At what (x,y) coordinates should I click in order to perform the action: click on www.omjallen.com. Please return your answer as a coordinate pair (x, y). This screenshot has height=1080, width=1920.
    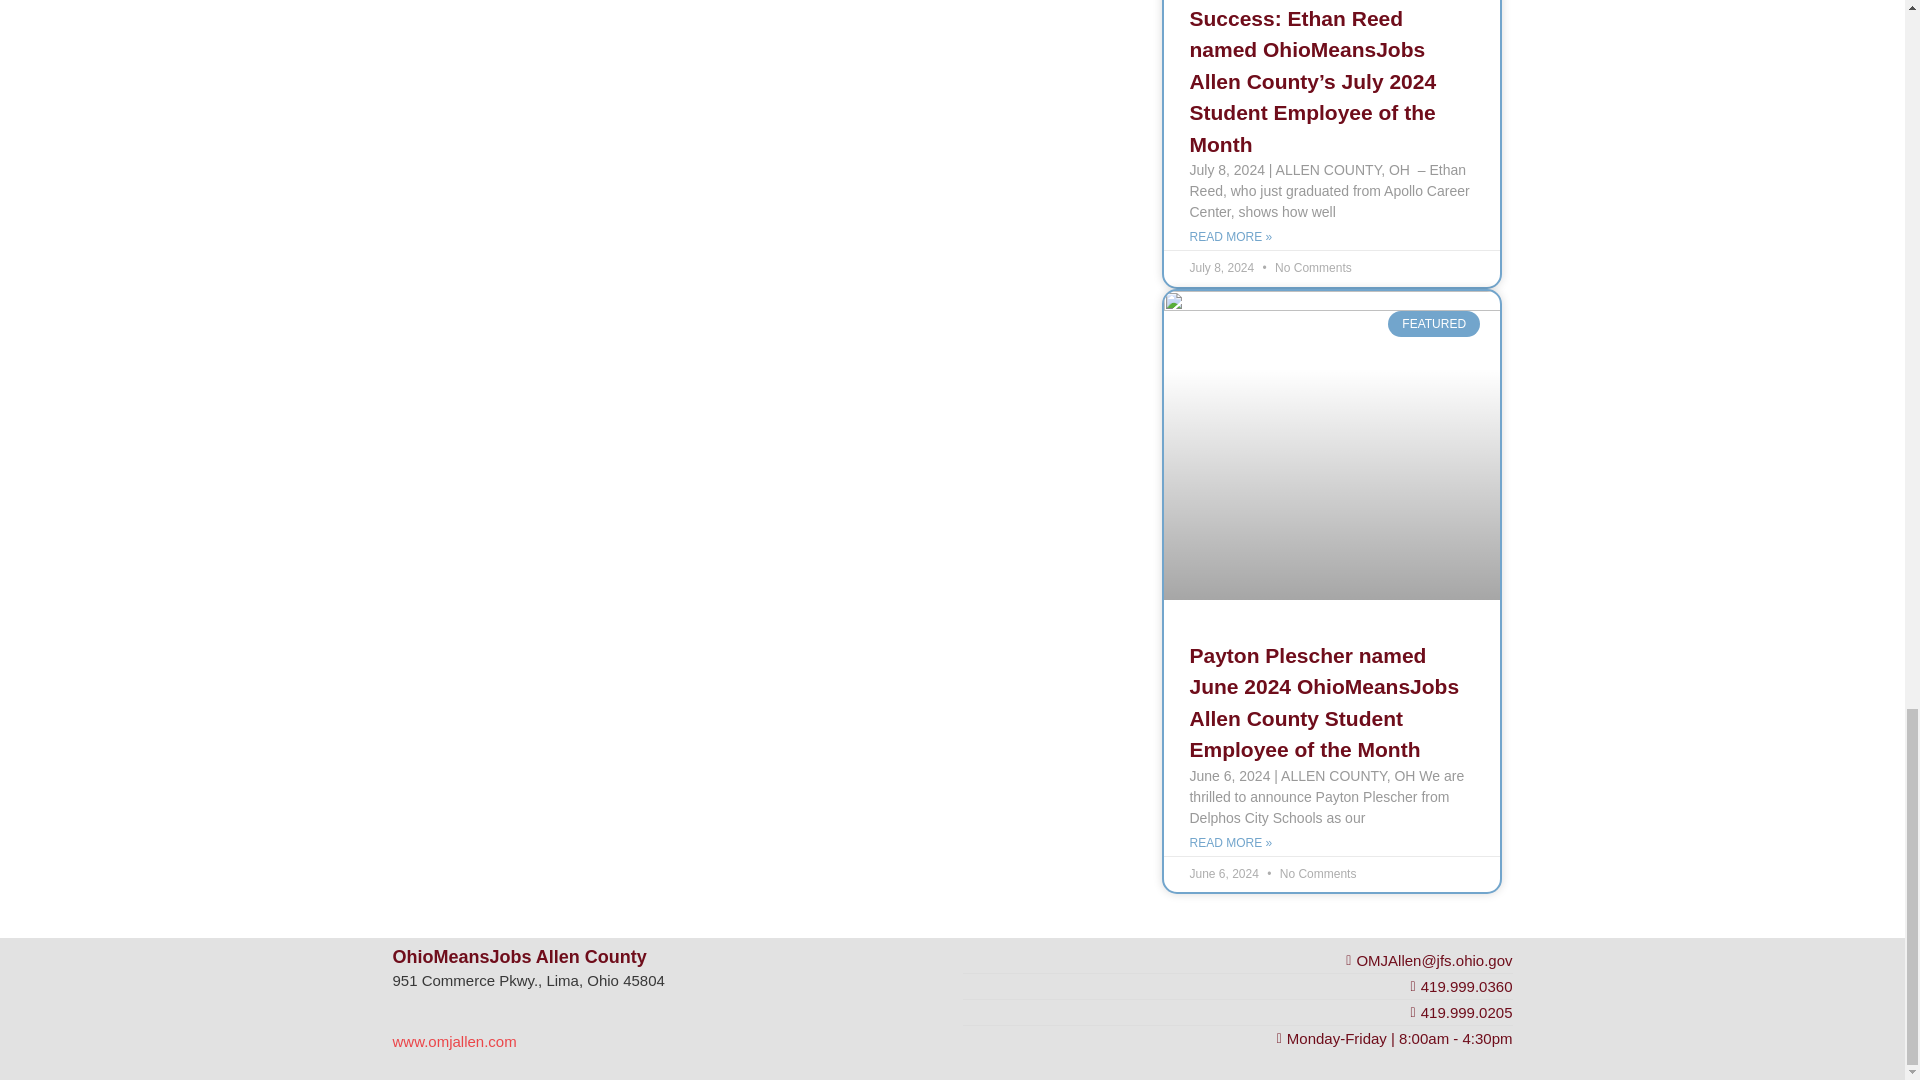
    Looking at the image, I should click on (454, 1042).